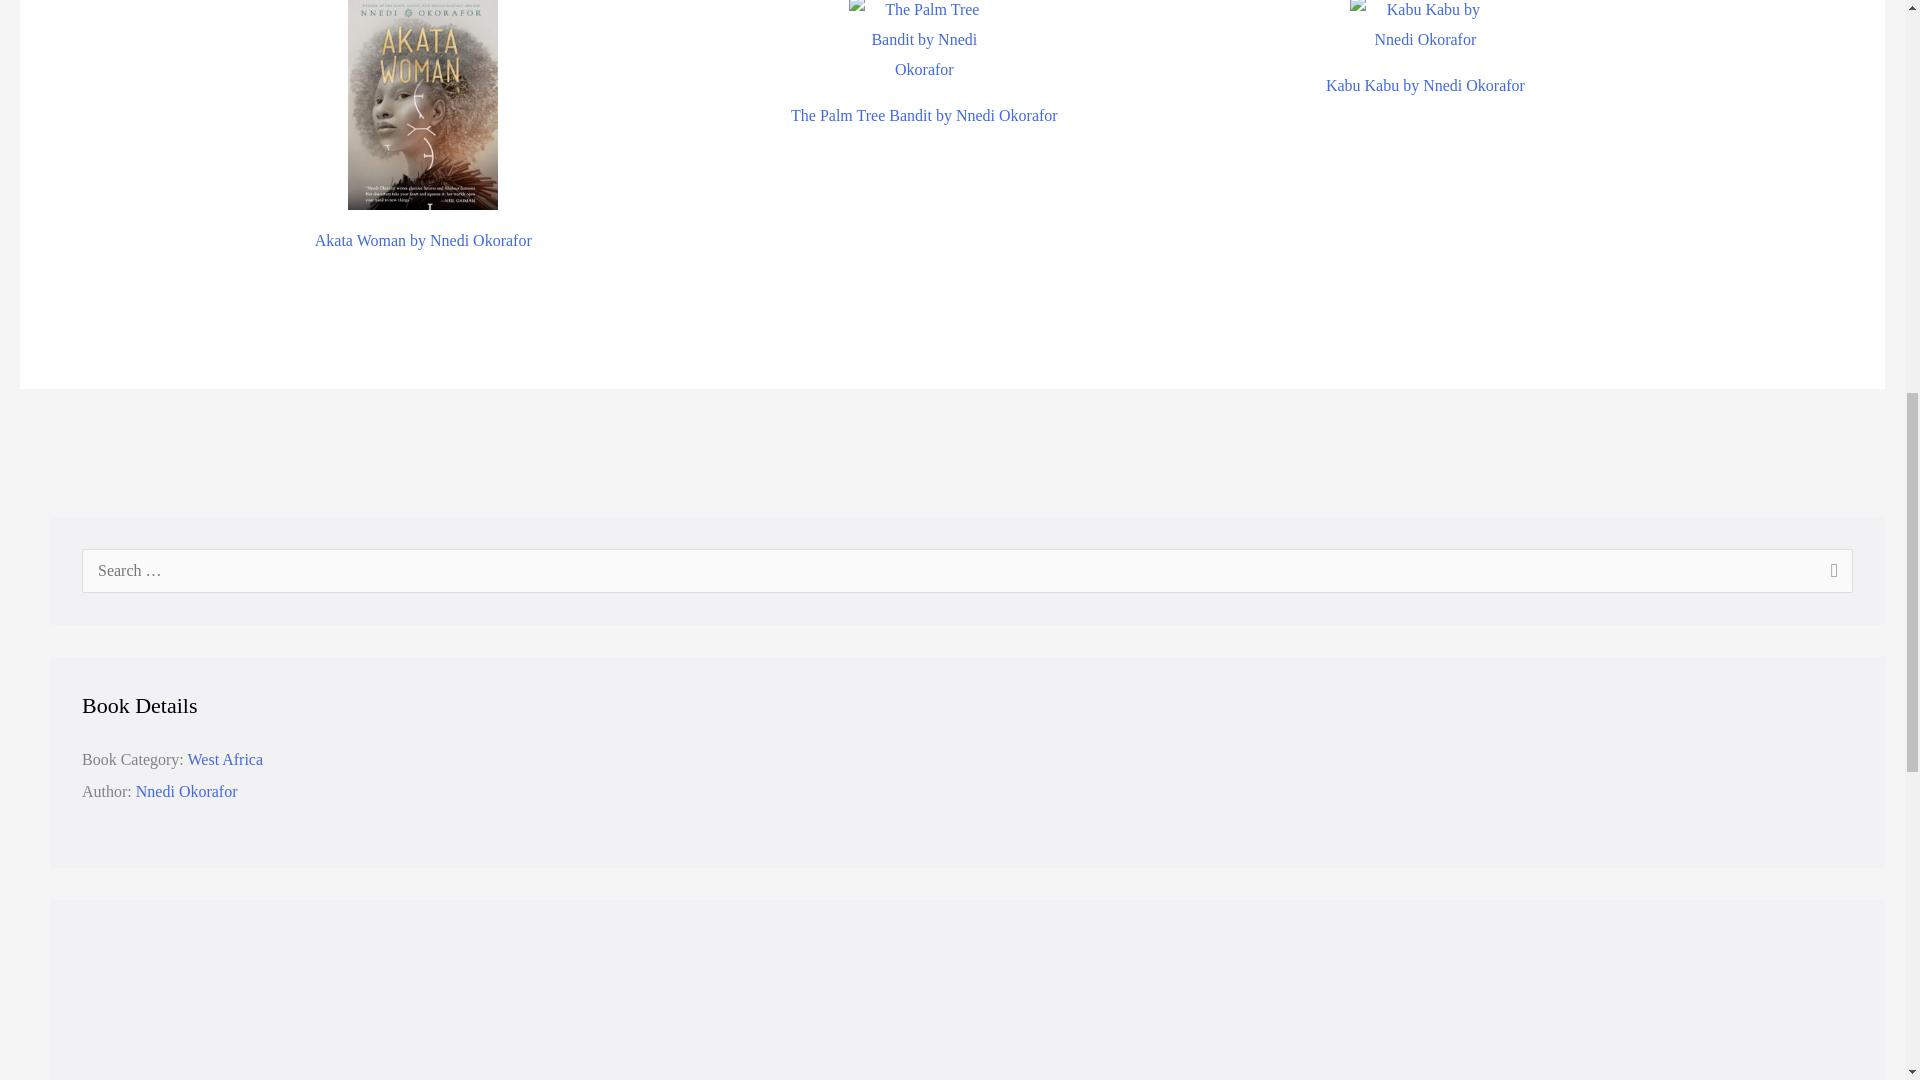  Describe the element at coordinates (187, 792) in the screenshot. I see `Nnedi Okorafor` at that location.